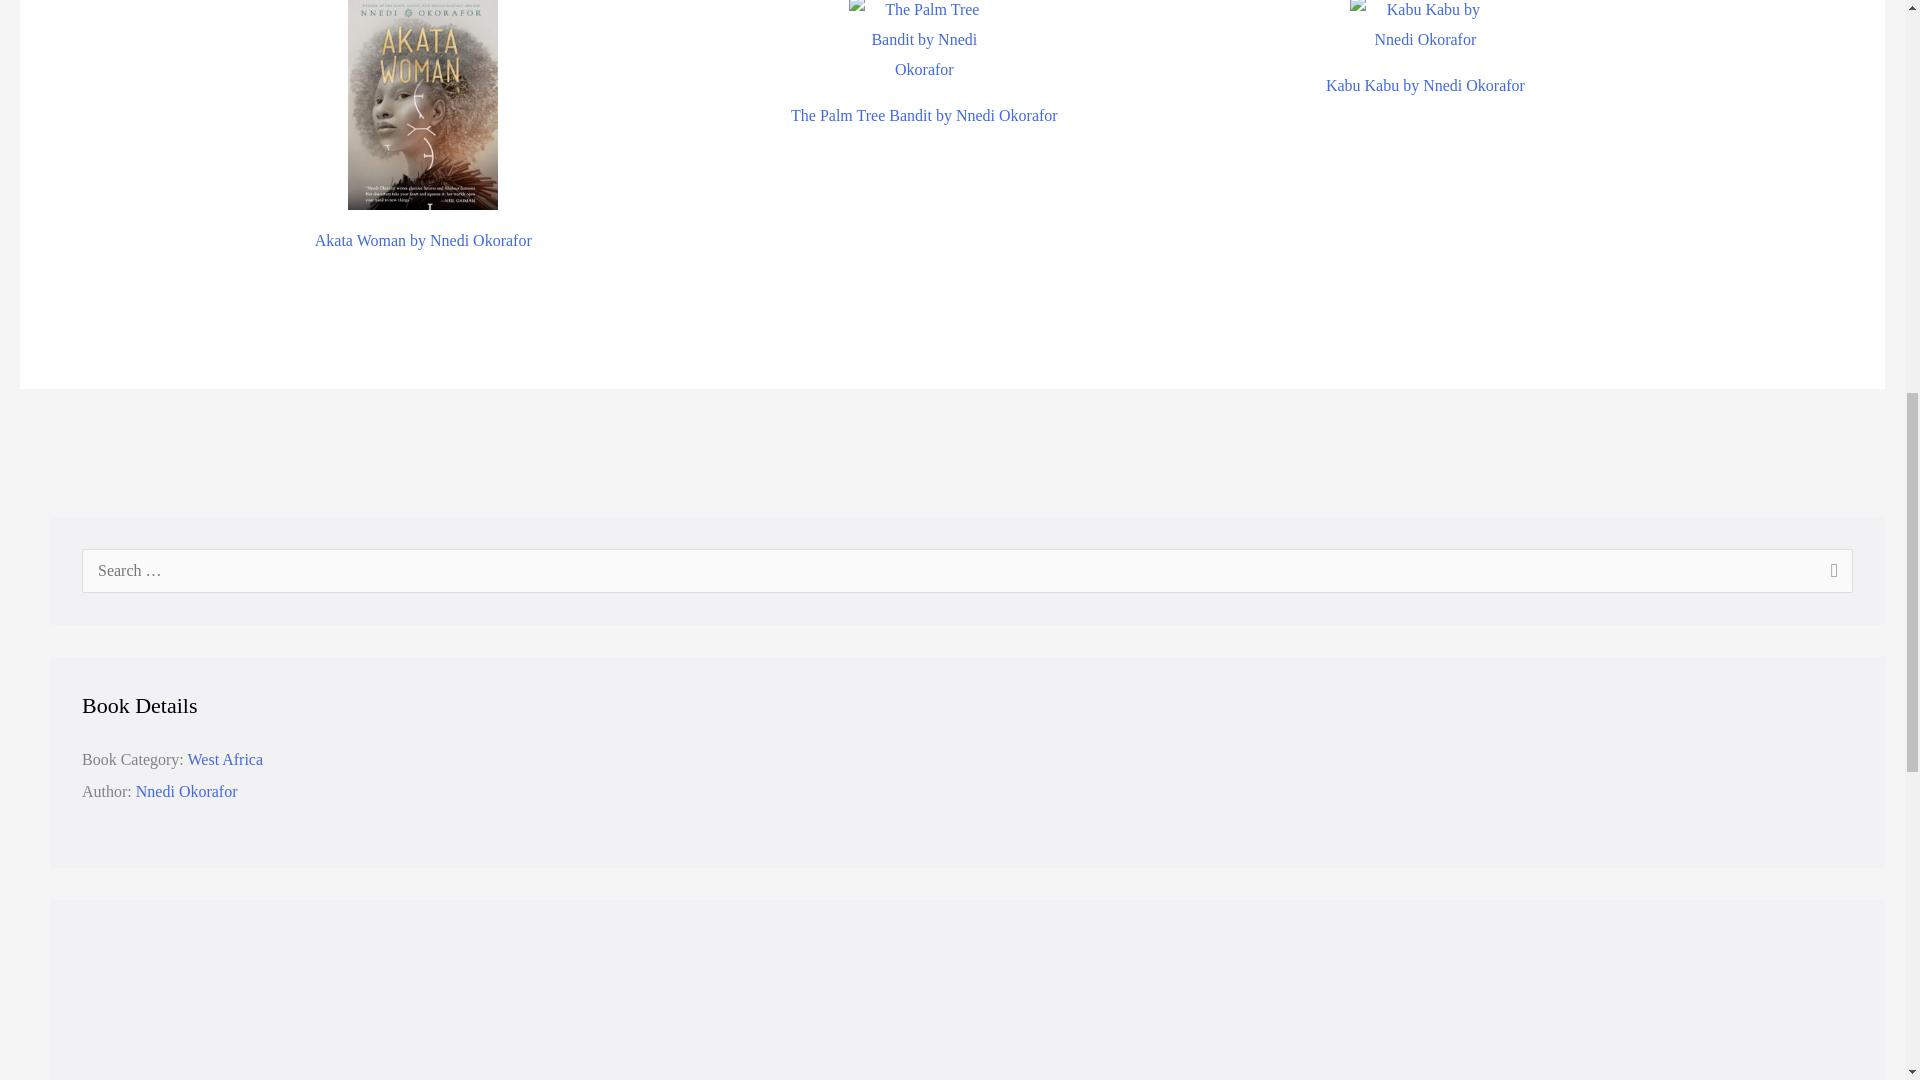  Describe the element at coordinates (187, 792) in the screenshot. I see `Nnedi Okorafor` at that location.